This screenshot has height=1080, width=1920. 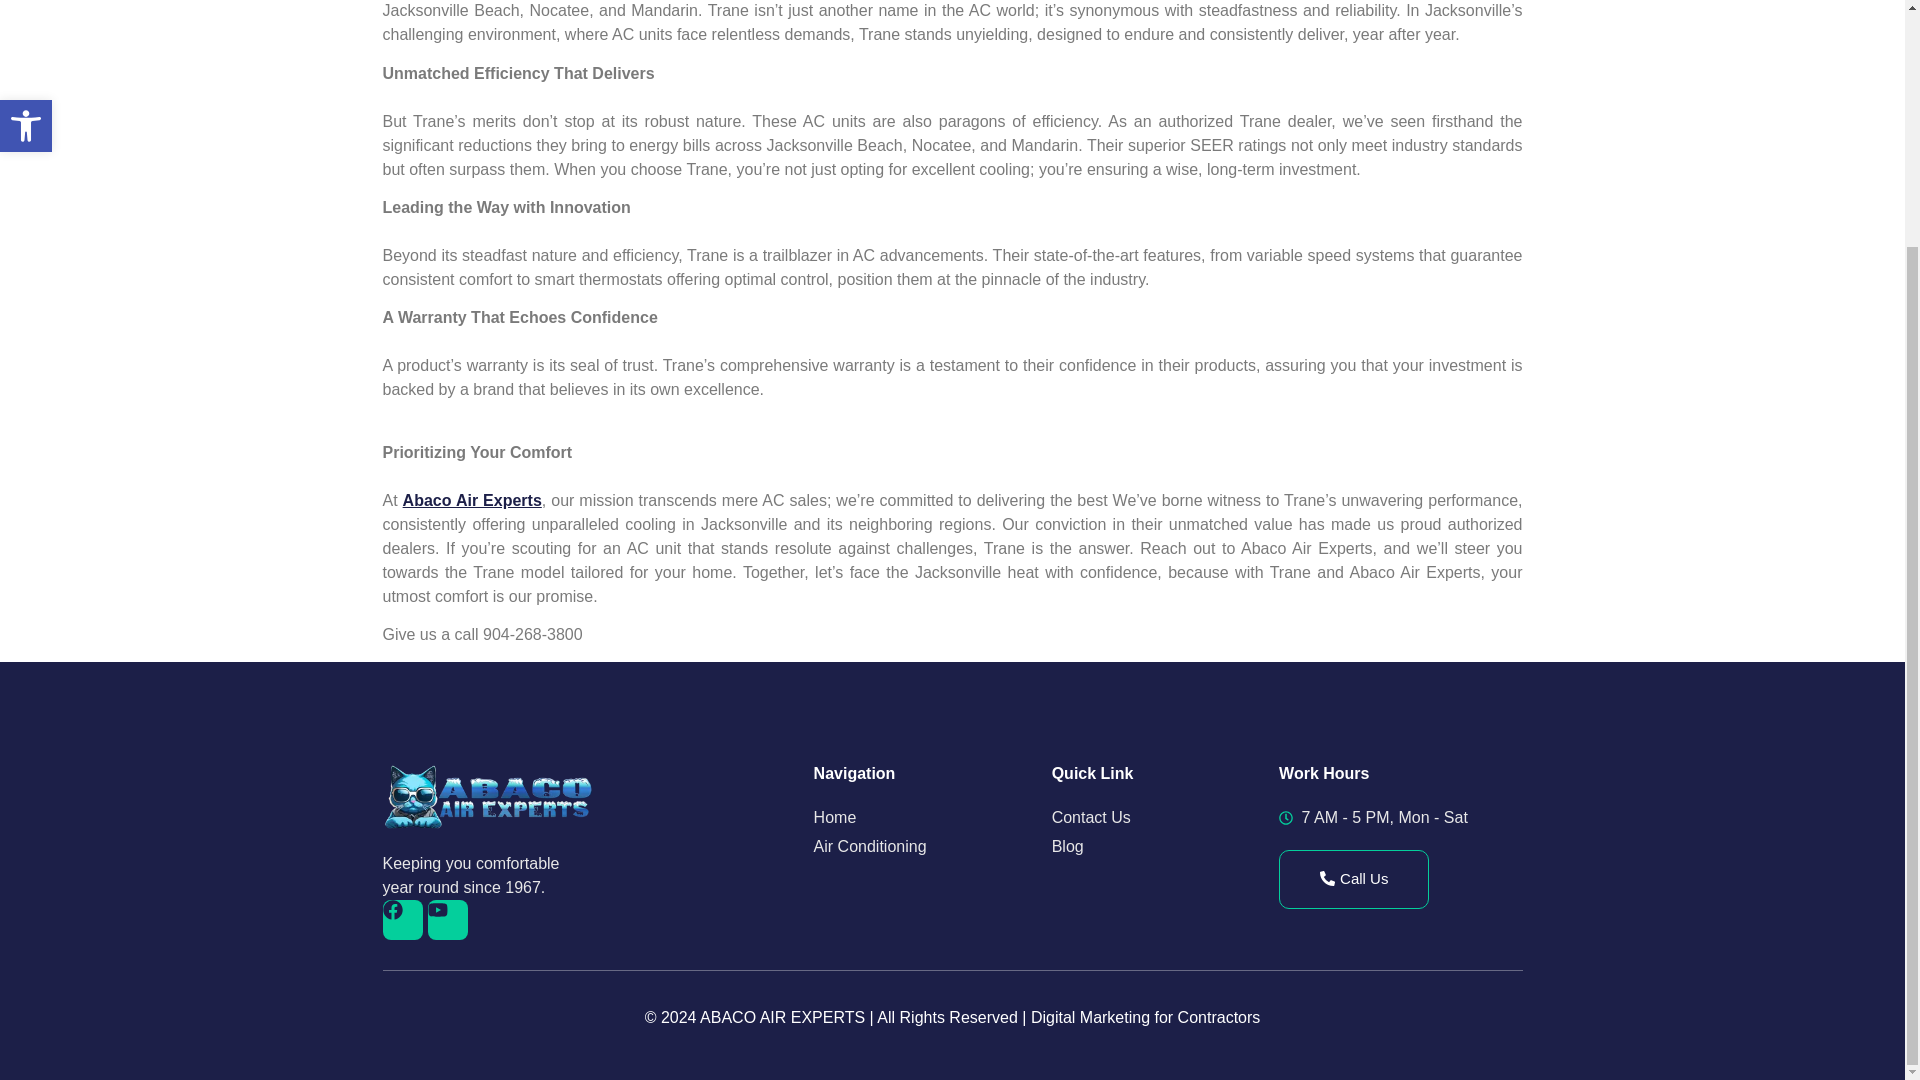 What do you see at coordinates (1353, 879) in the screenshot?
I see `Call Us` at bounding box center [1353, 879].